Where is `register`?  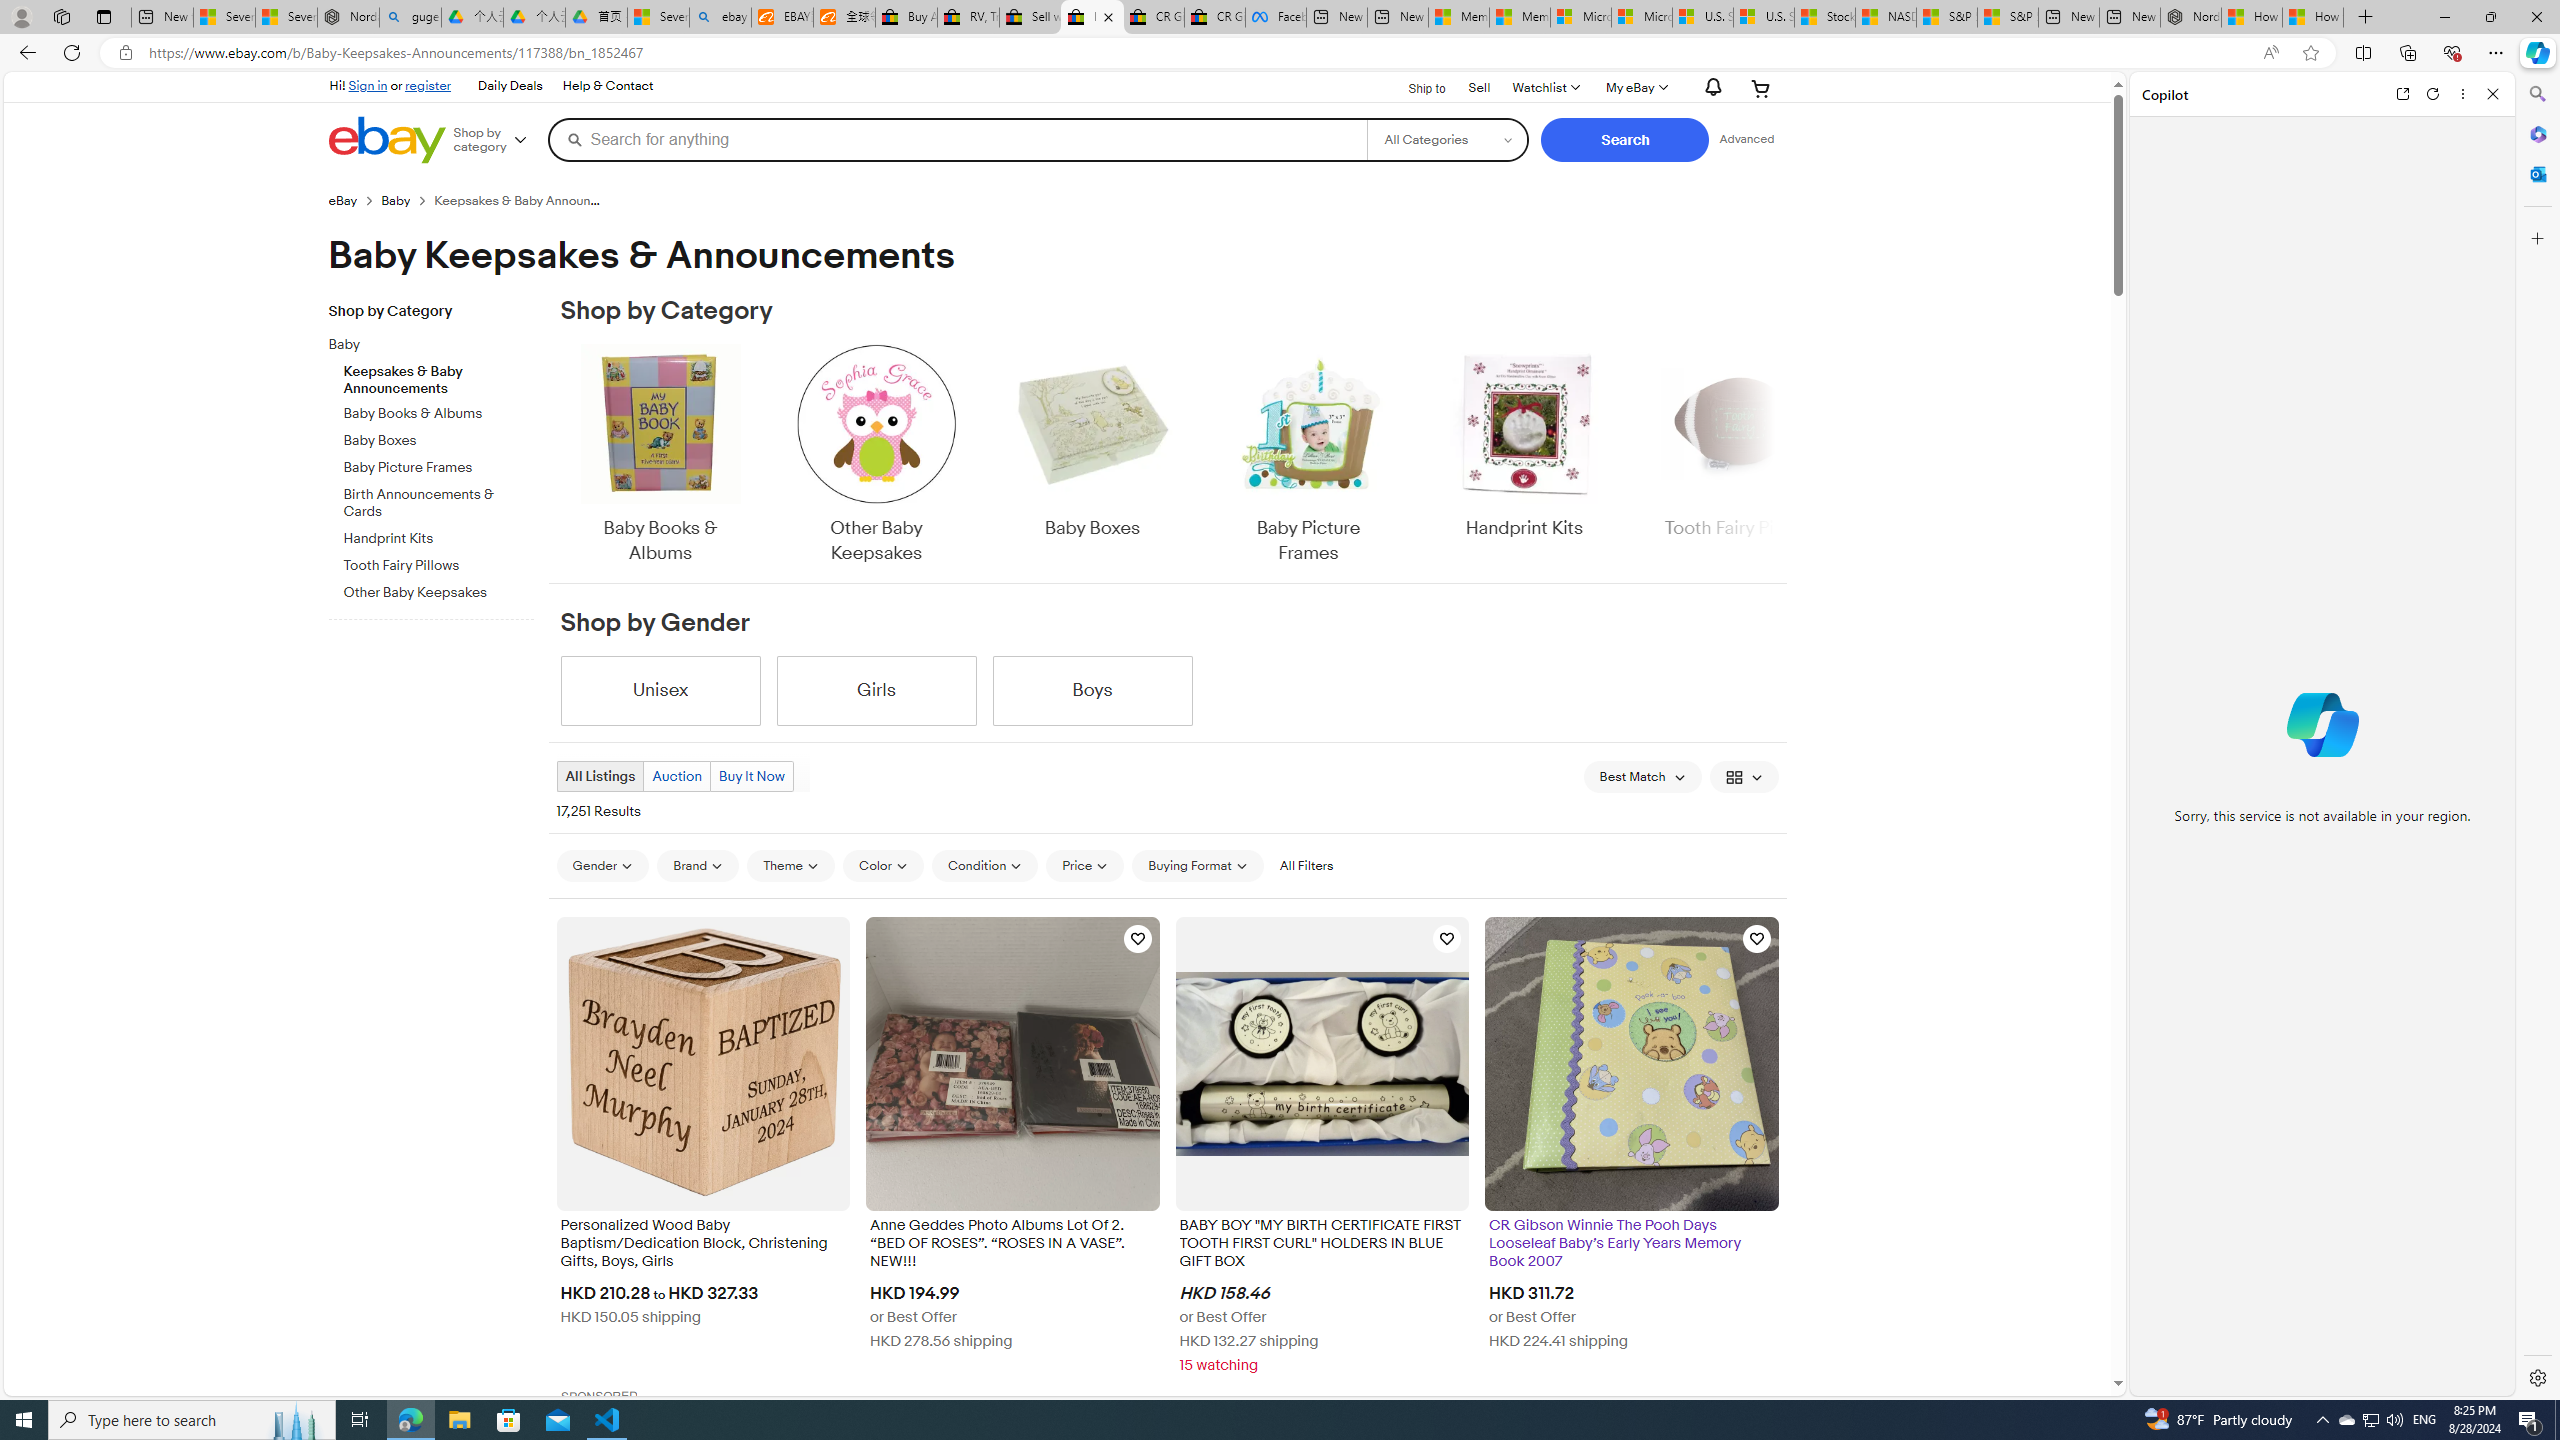
register is located at coordinates (428, 85).